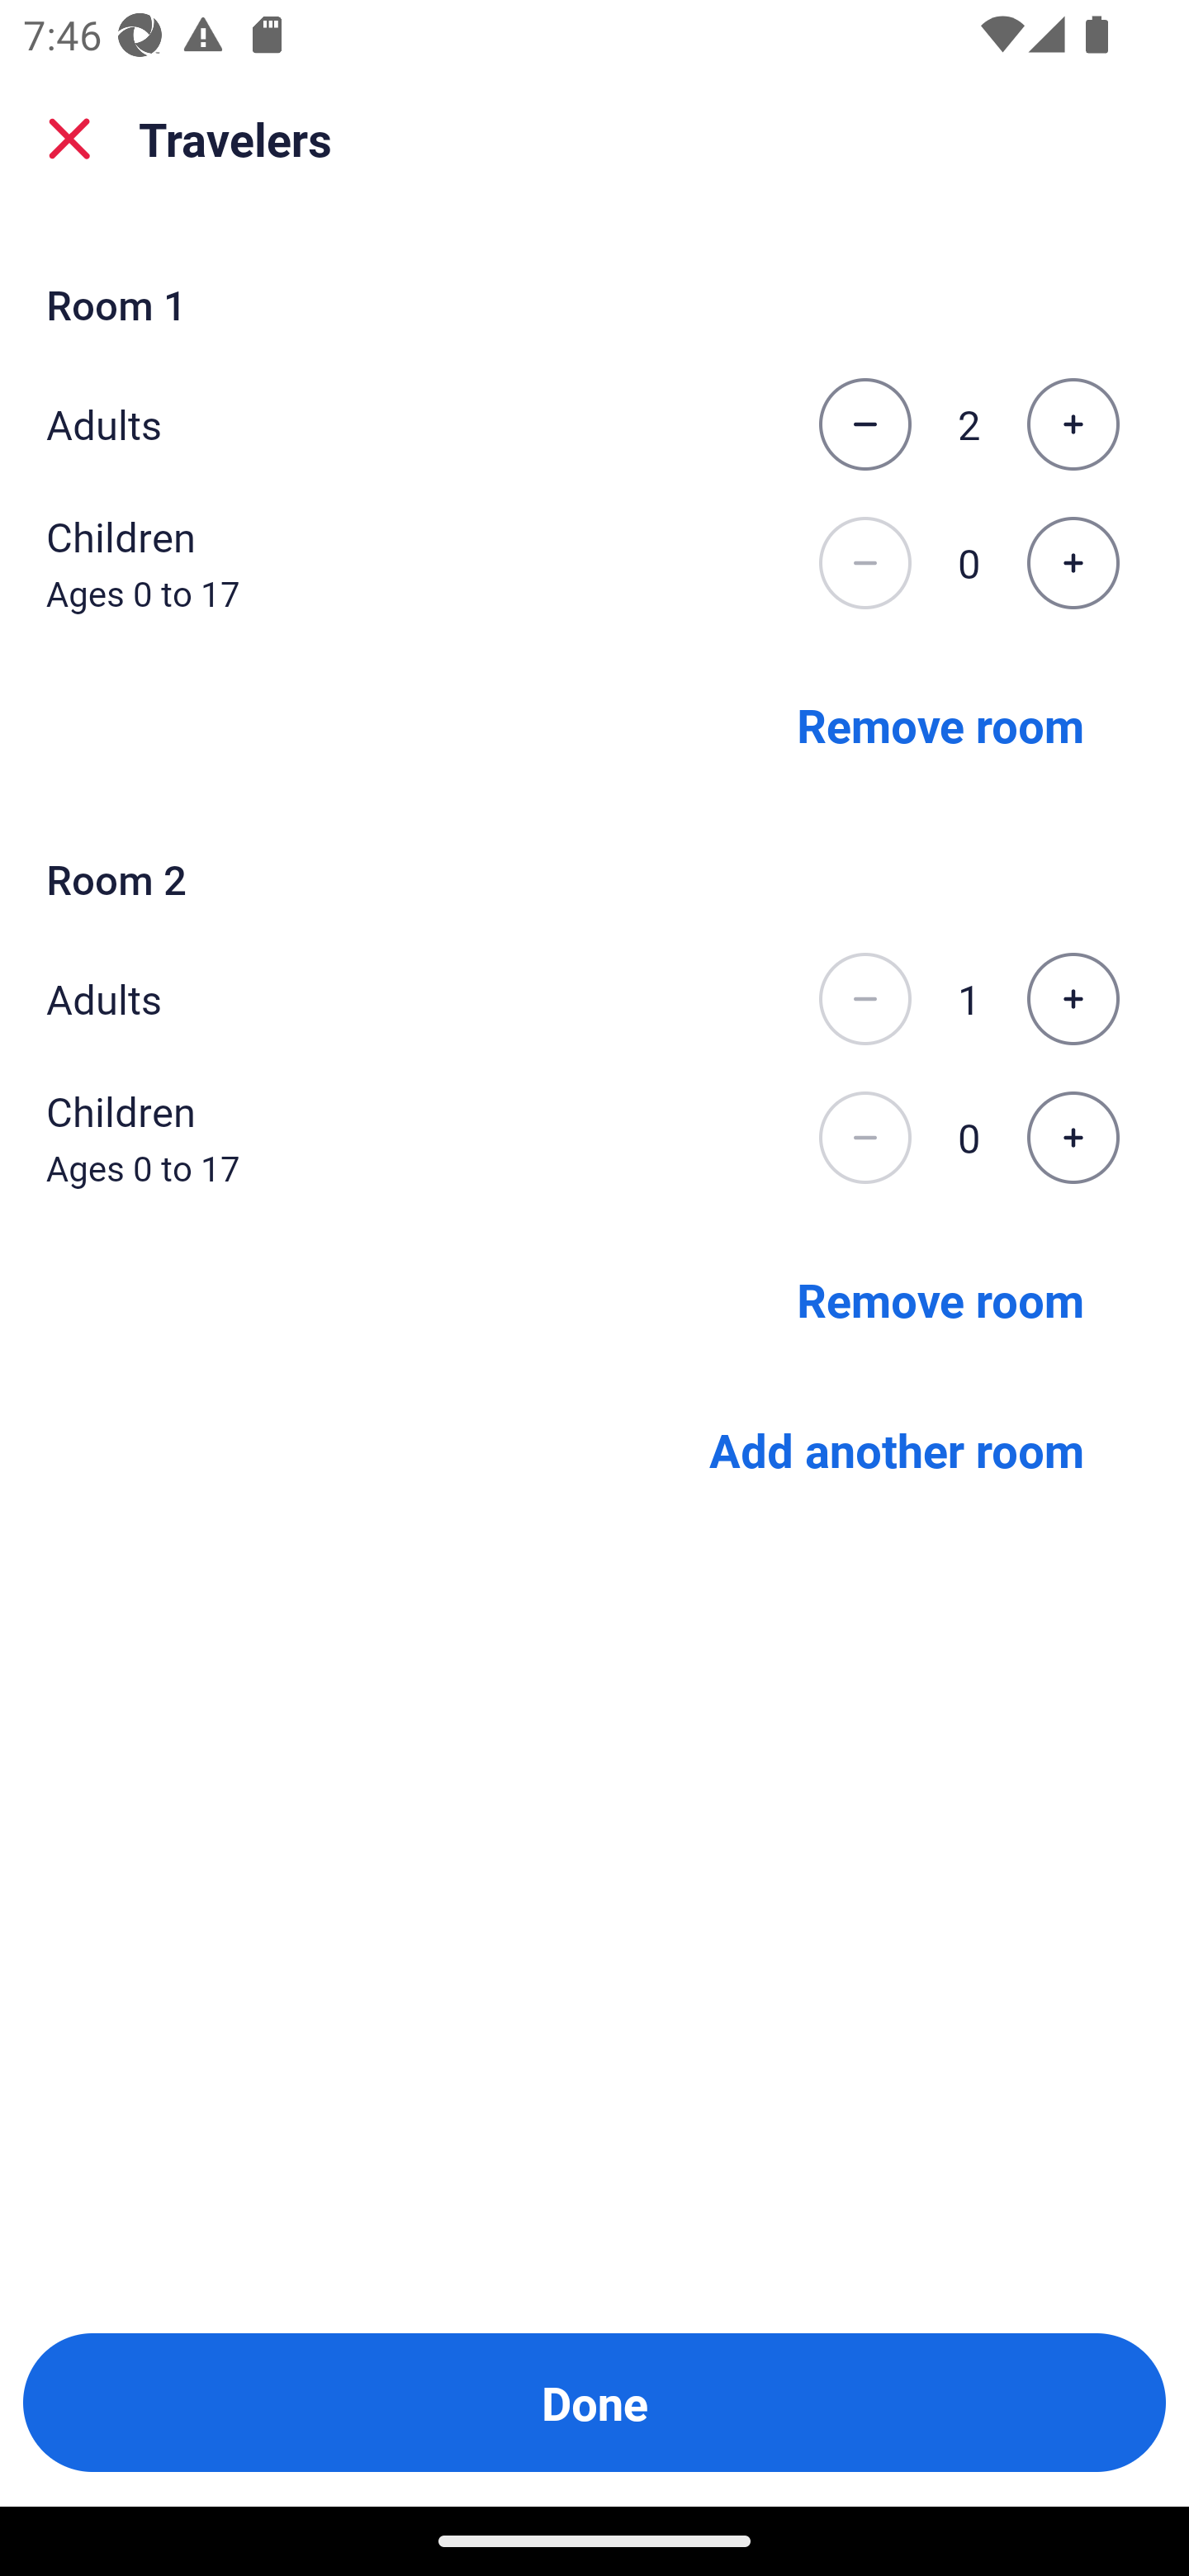 Image resolution: width=1189 pixels, height=2576 pixels. I want to click on Increase the number of adults, so click(1073, 999).